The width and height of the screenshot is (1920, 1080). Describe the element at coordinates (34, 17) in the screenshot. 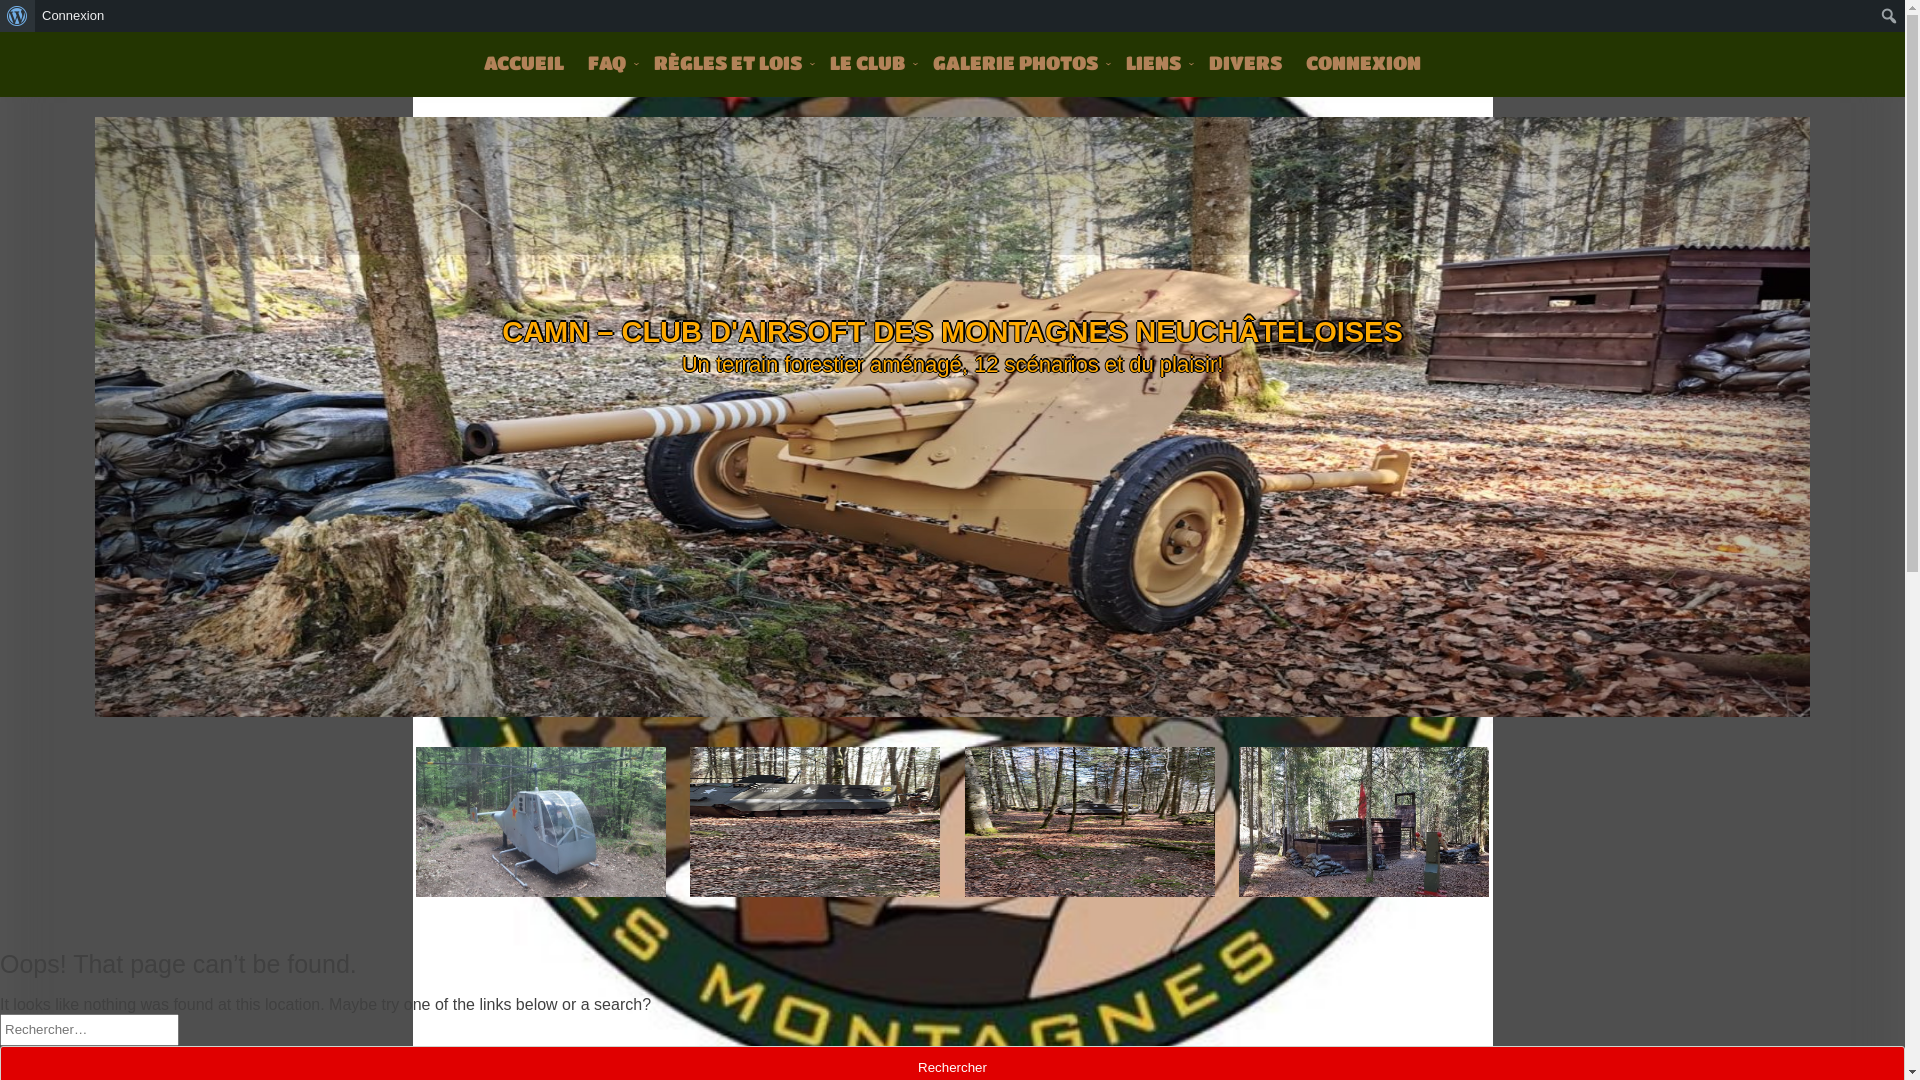

I see `Rechercher` at that location.